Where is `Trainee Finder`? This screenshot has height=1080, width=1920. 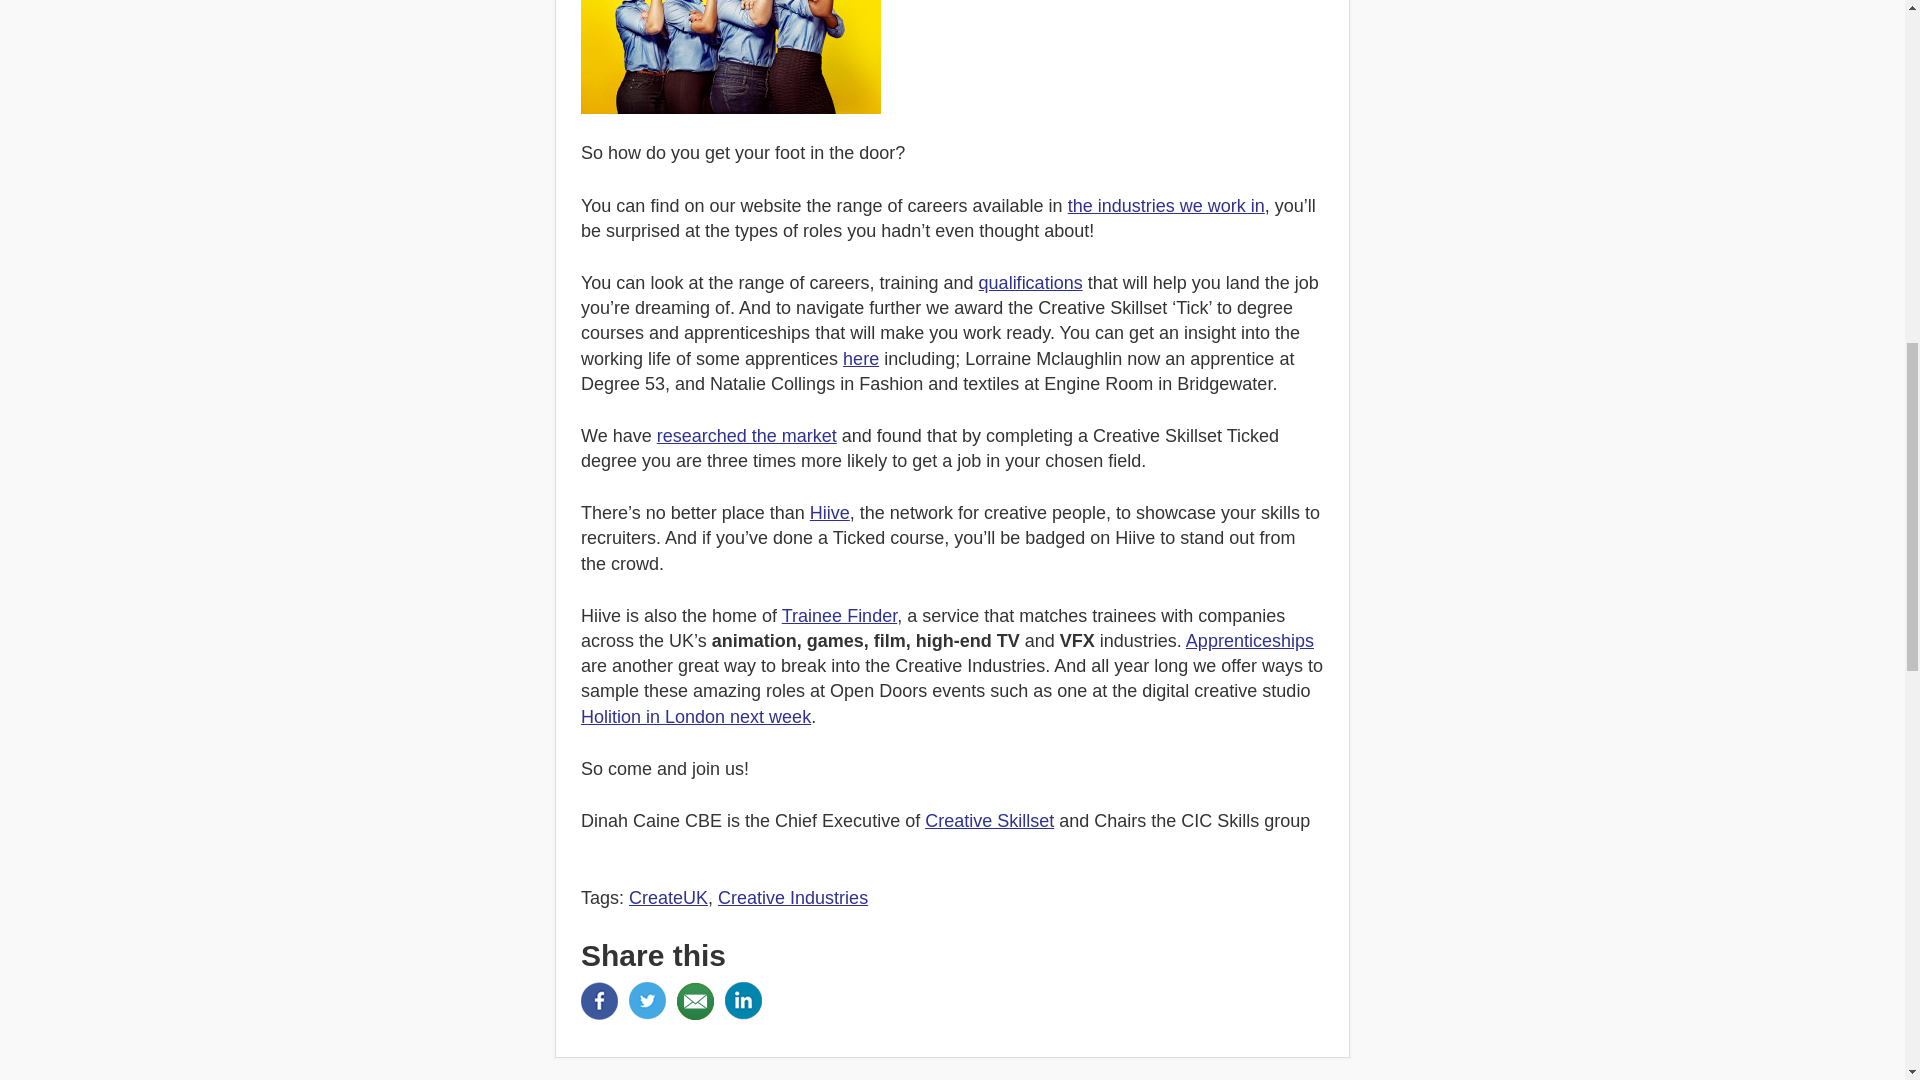 Trainee Finder is located at coordinates (838, 616).